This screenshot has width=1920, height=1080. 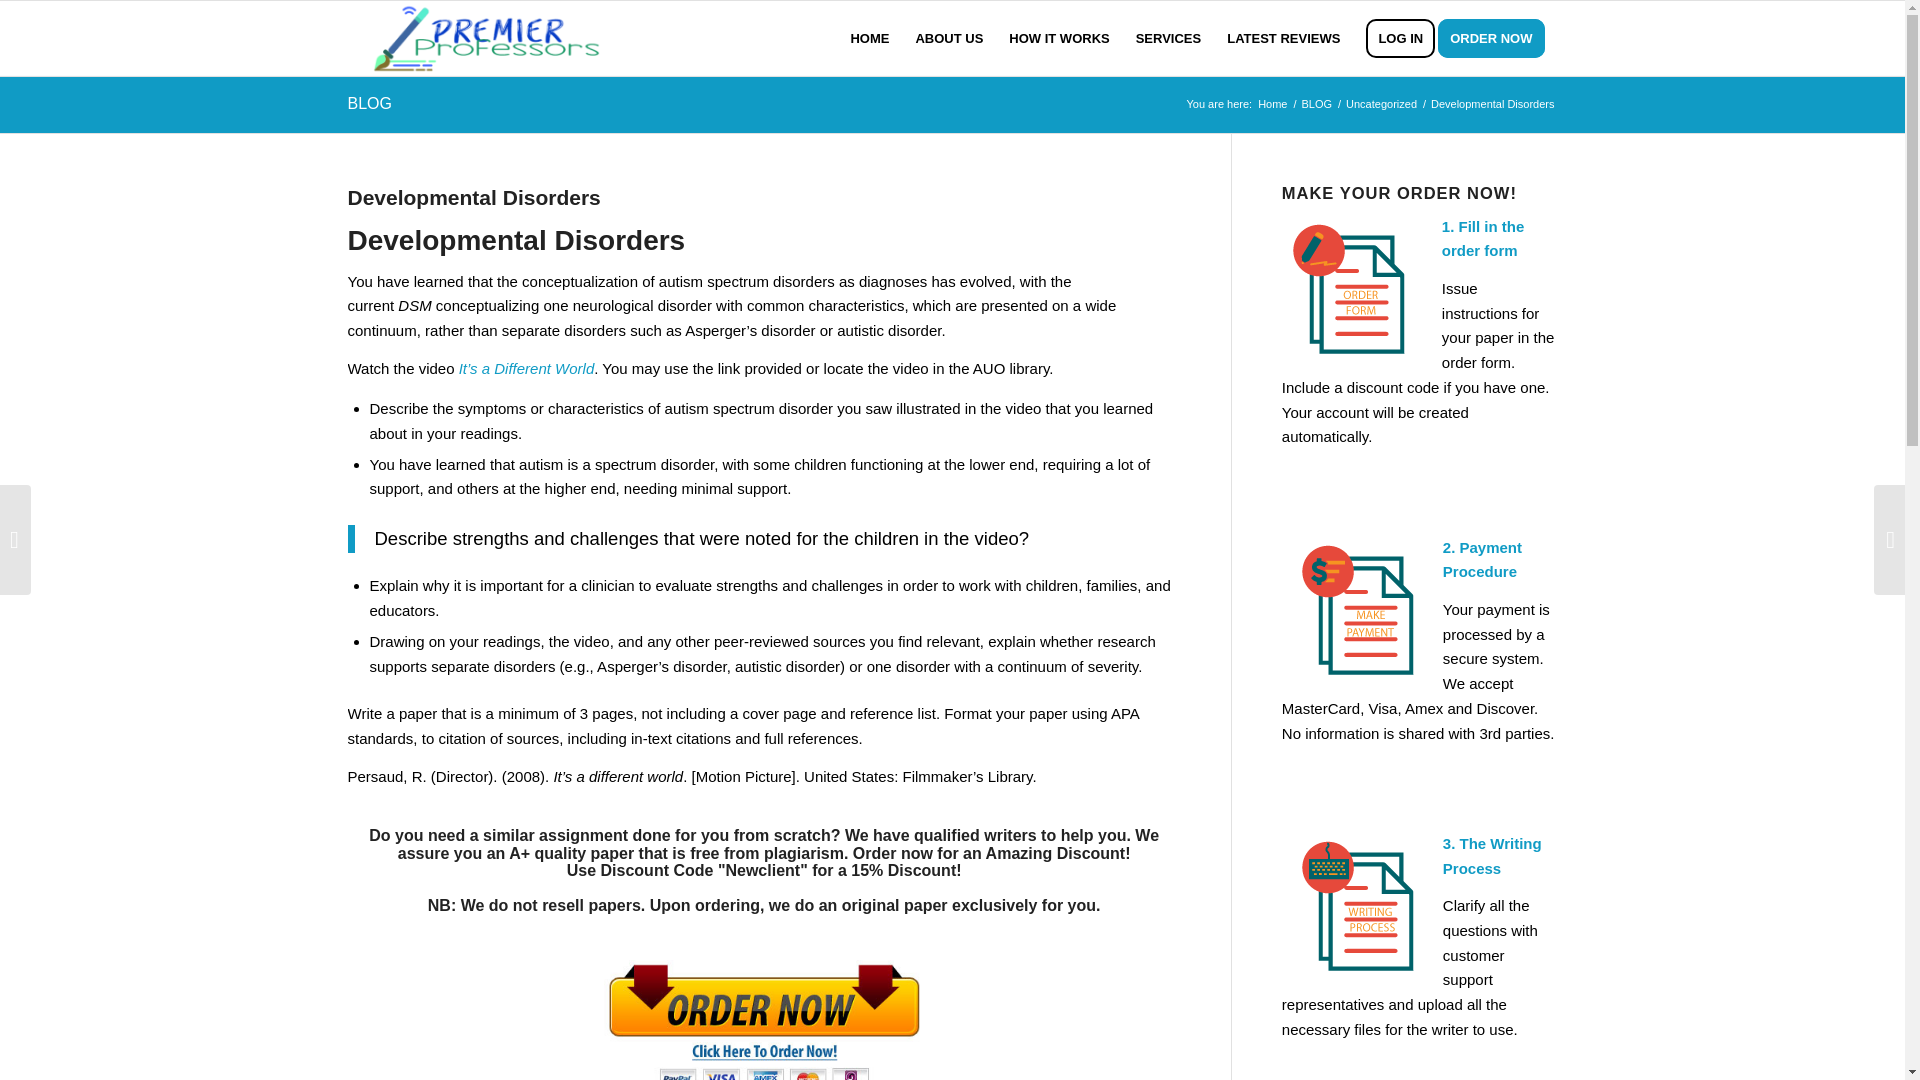 What do you see at coordinates (1381, 104) in the screenshot?
I see `Uncategorized` at bounding box center [1381, 104].